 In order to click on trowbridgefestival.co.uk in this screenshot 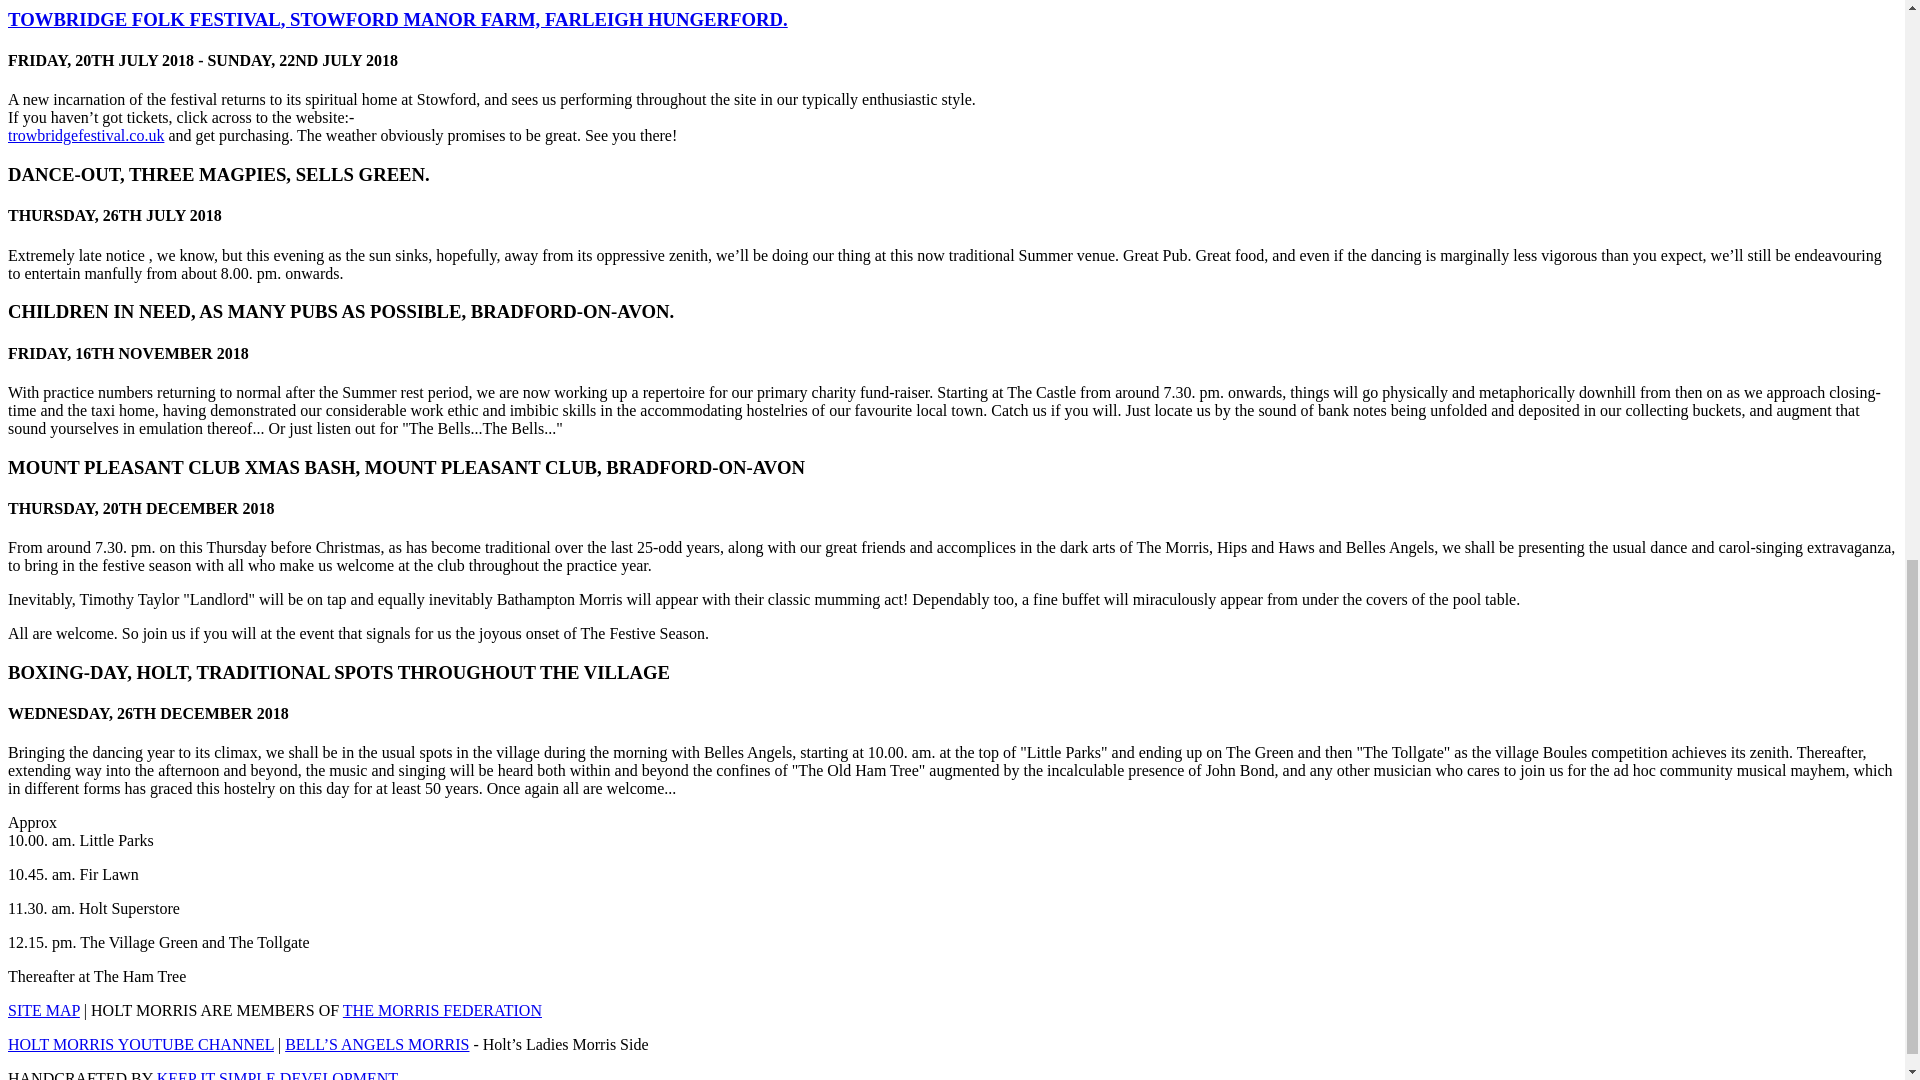, I will do `click(85, 135)`.